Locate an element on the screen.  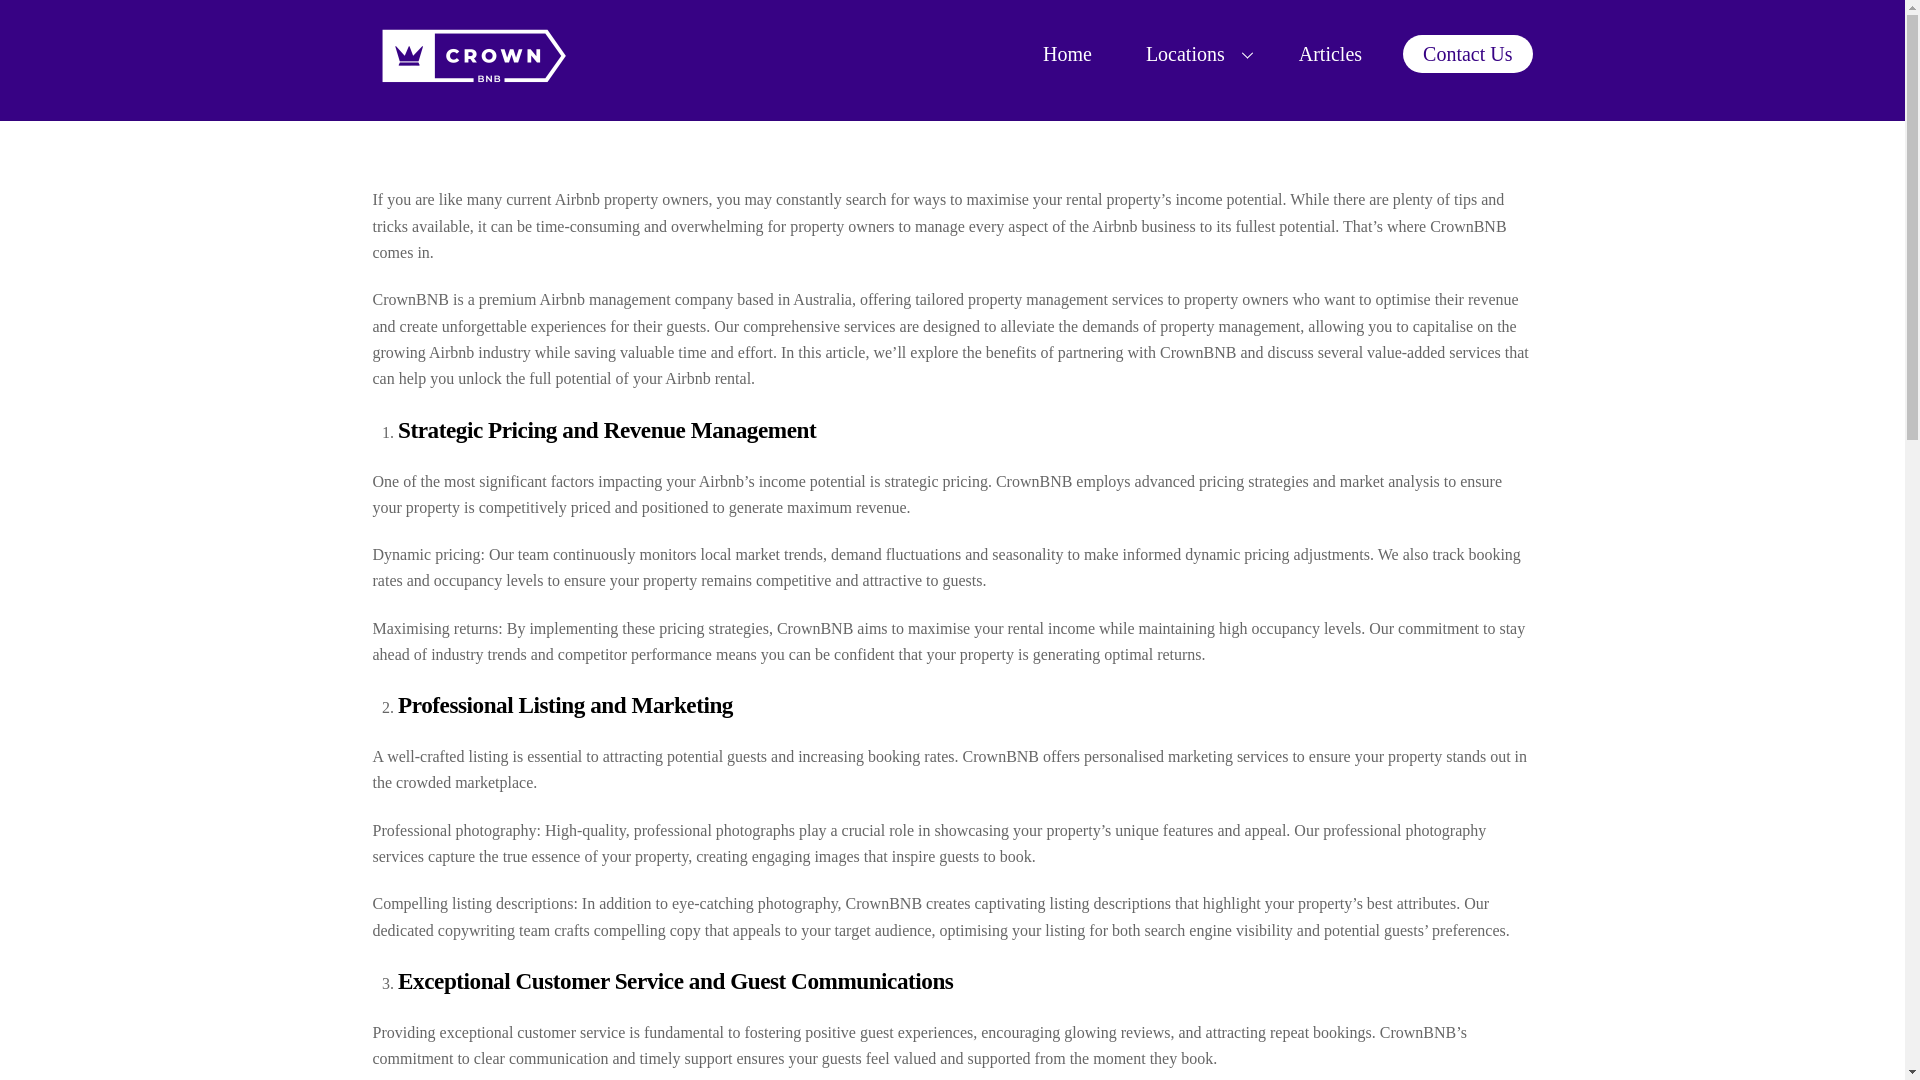
Contact Us is located at coordinates (472, 82).